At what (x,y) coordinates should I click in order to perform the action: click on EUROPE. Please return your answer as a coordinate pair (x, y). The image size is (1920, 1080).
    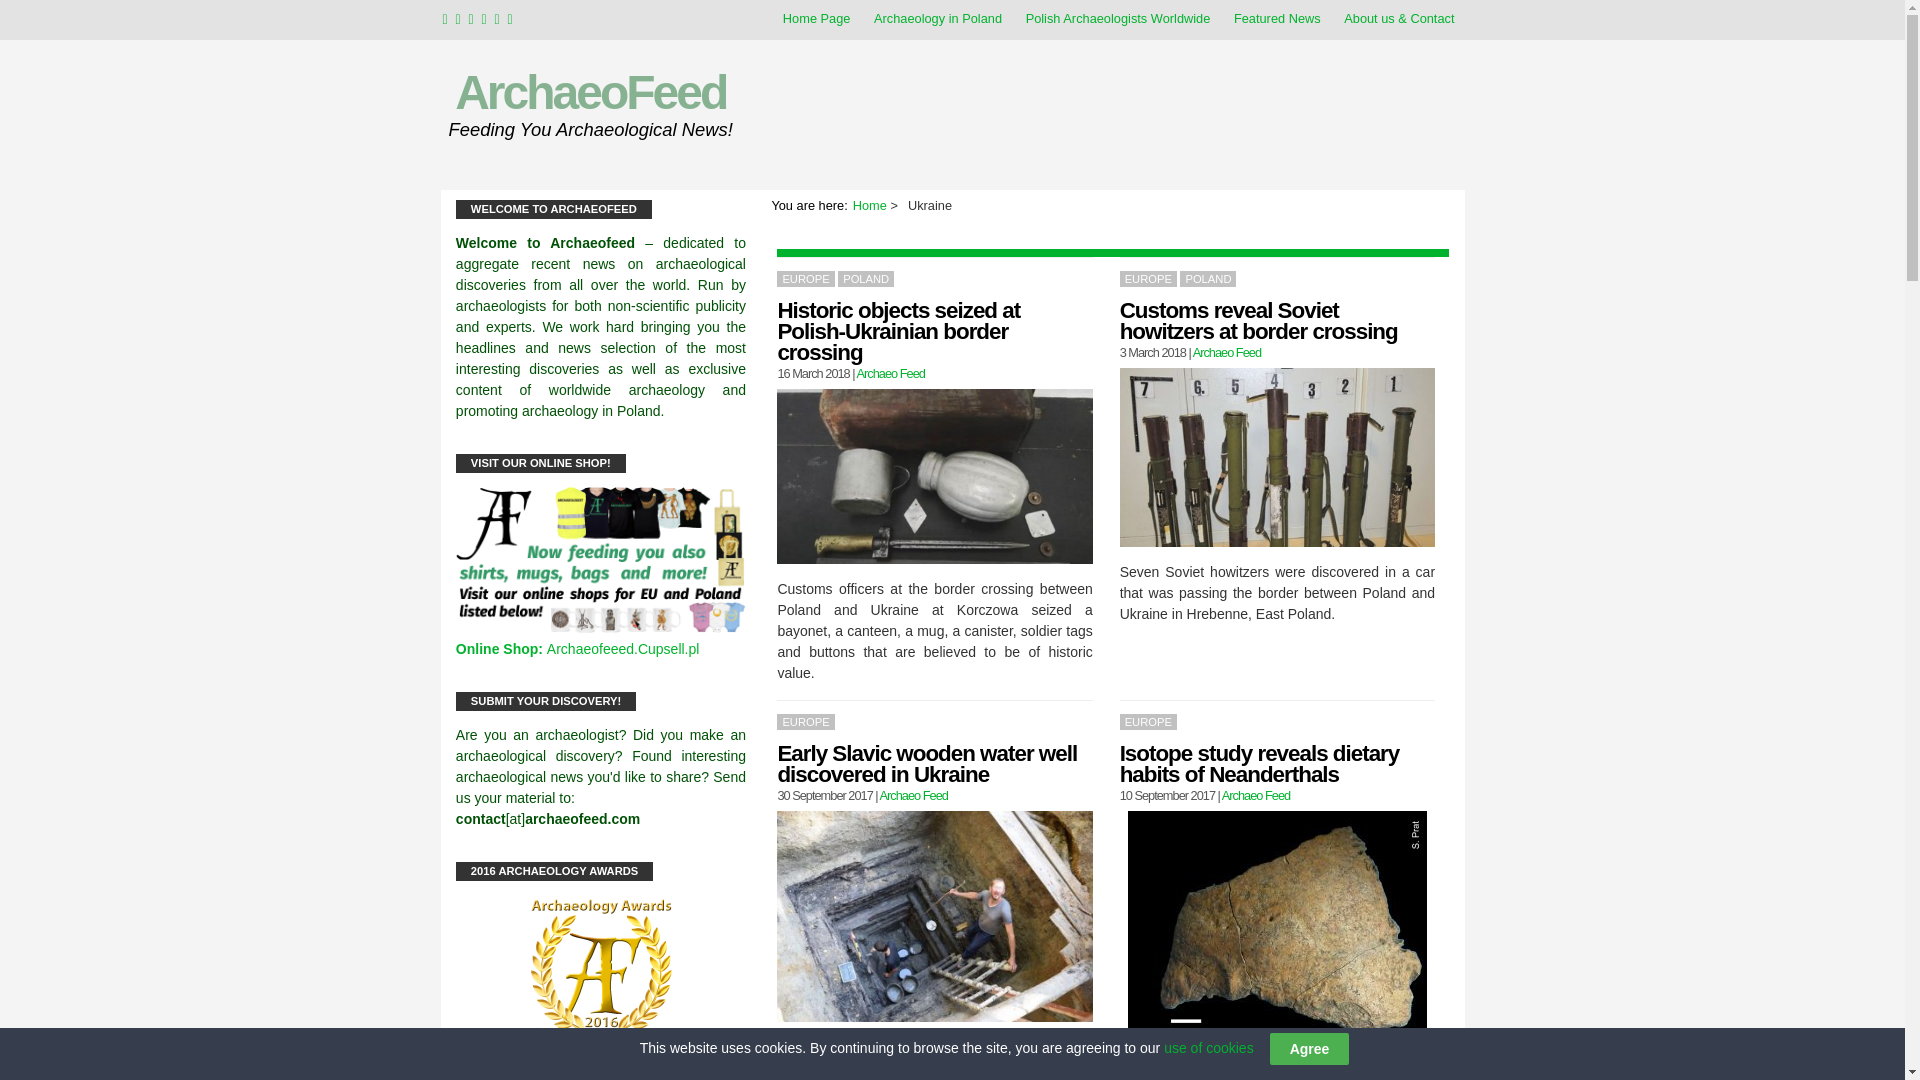
    Looking at the image, I should click on (805, 722).